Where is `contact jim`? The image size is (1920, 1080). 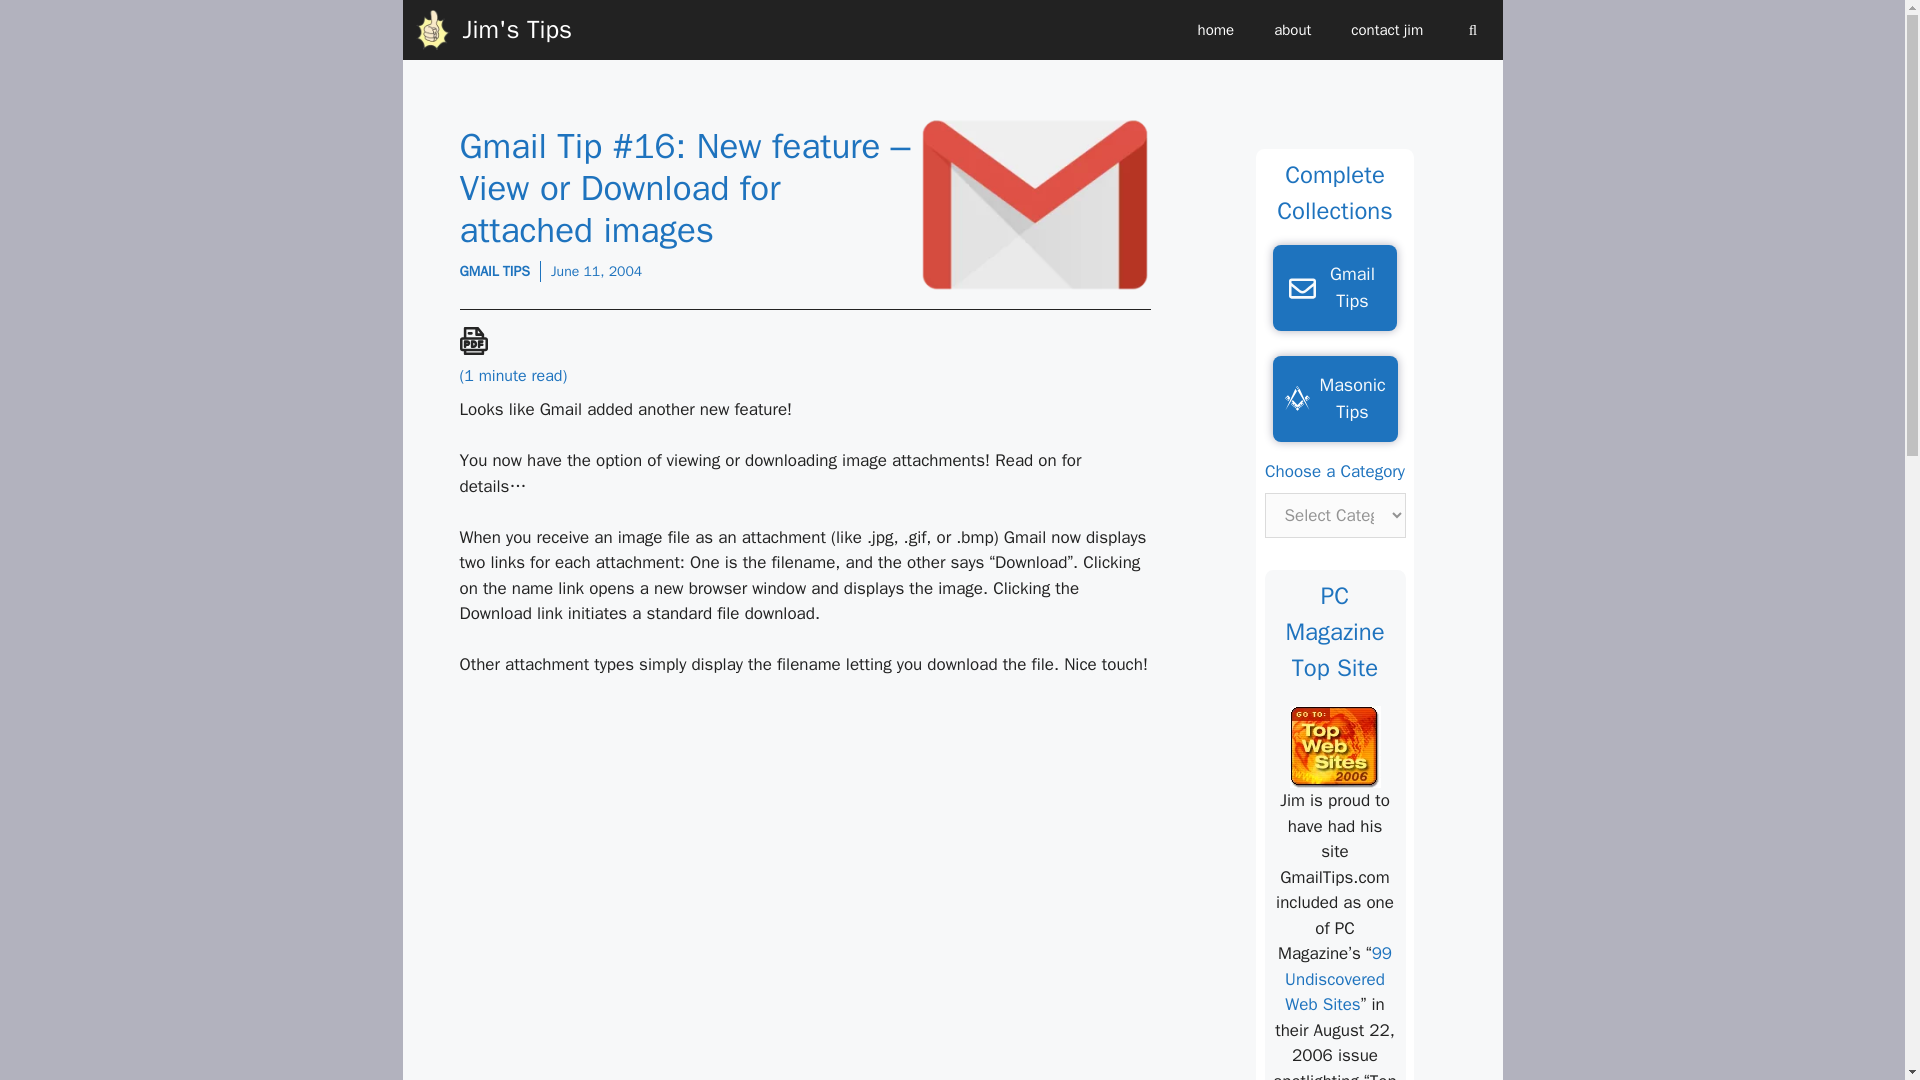 contact jim is located at coordinates (1386, 30).